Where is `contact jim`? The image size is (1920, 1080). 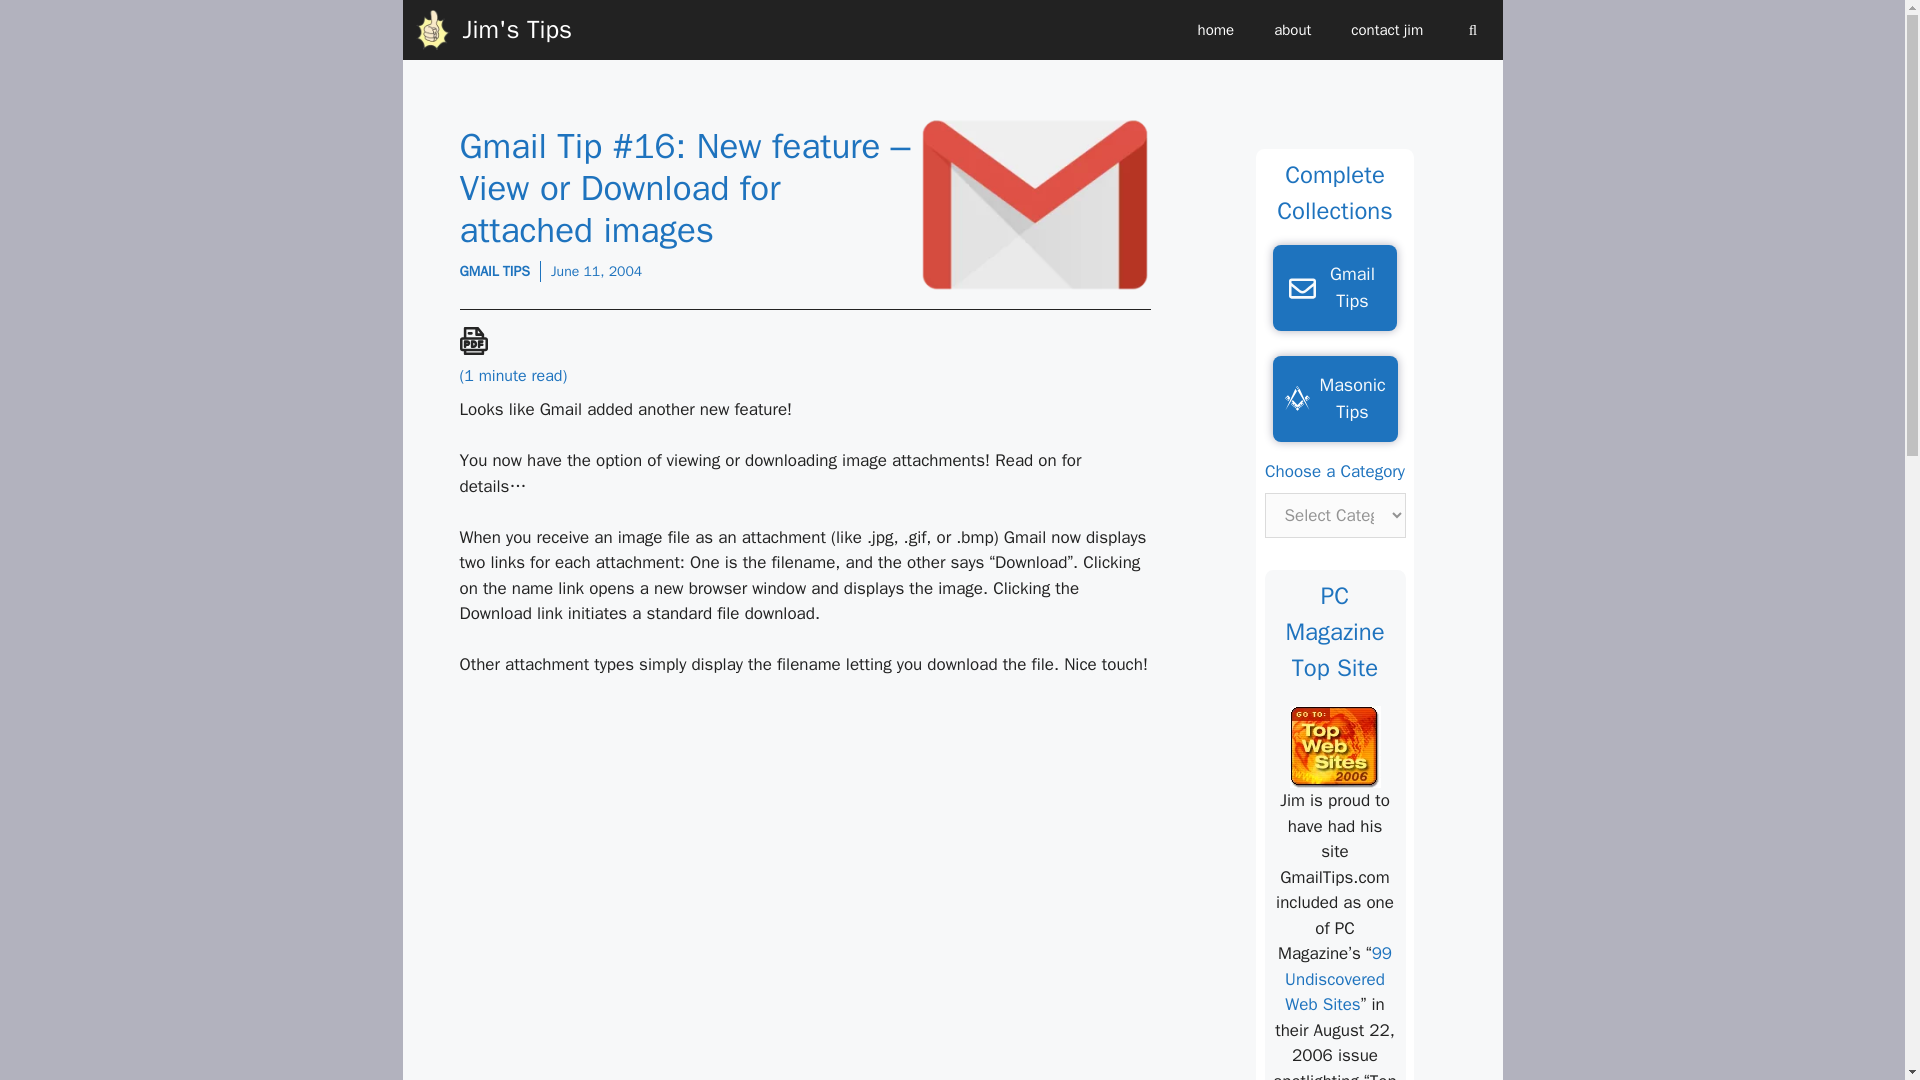 contact jim is located at coordinates (1386, 30).